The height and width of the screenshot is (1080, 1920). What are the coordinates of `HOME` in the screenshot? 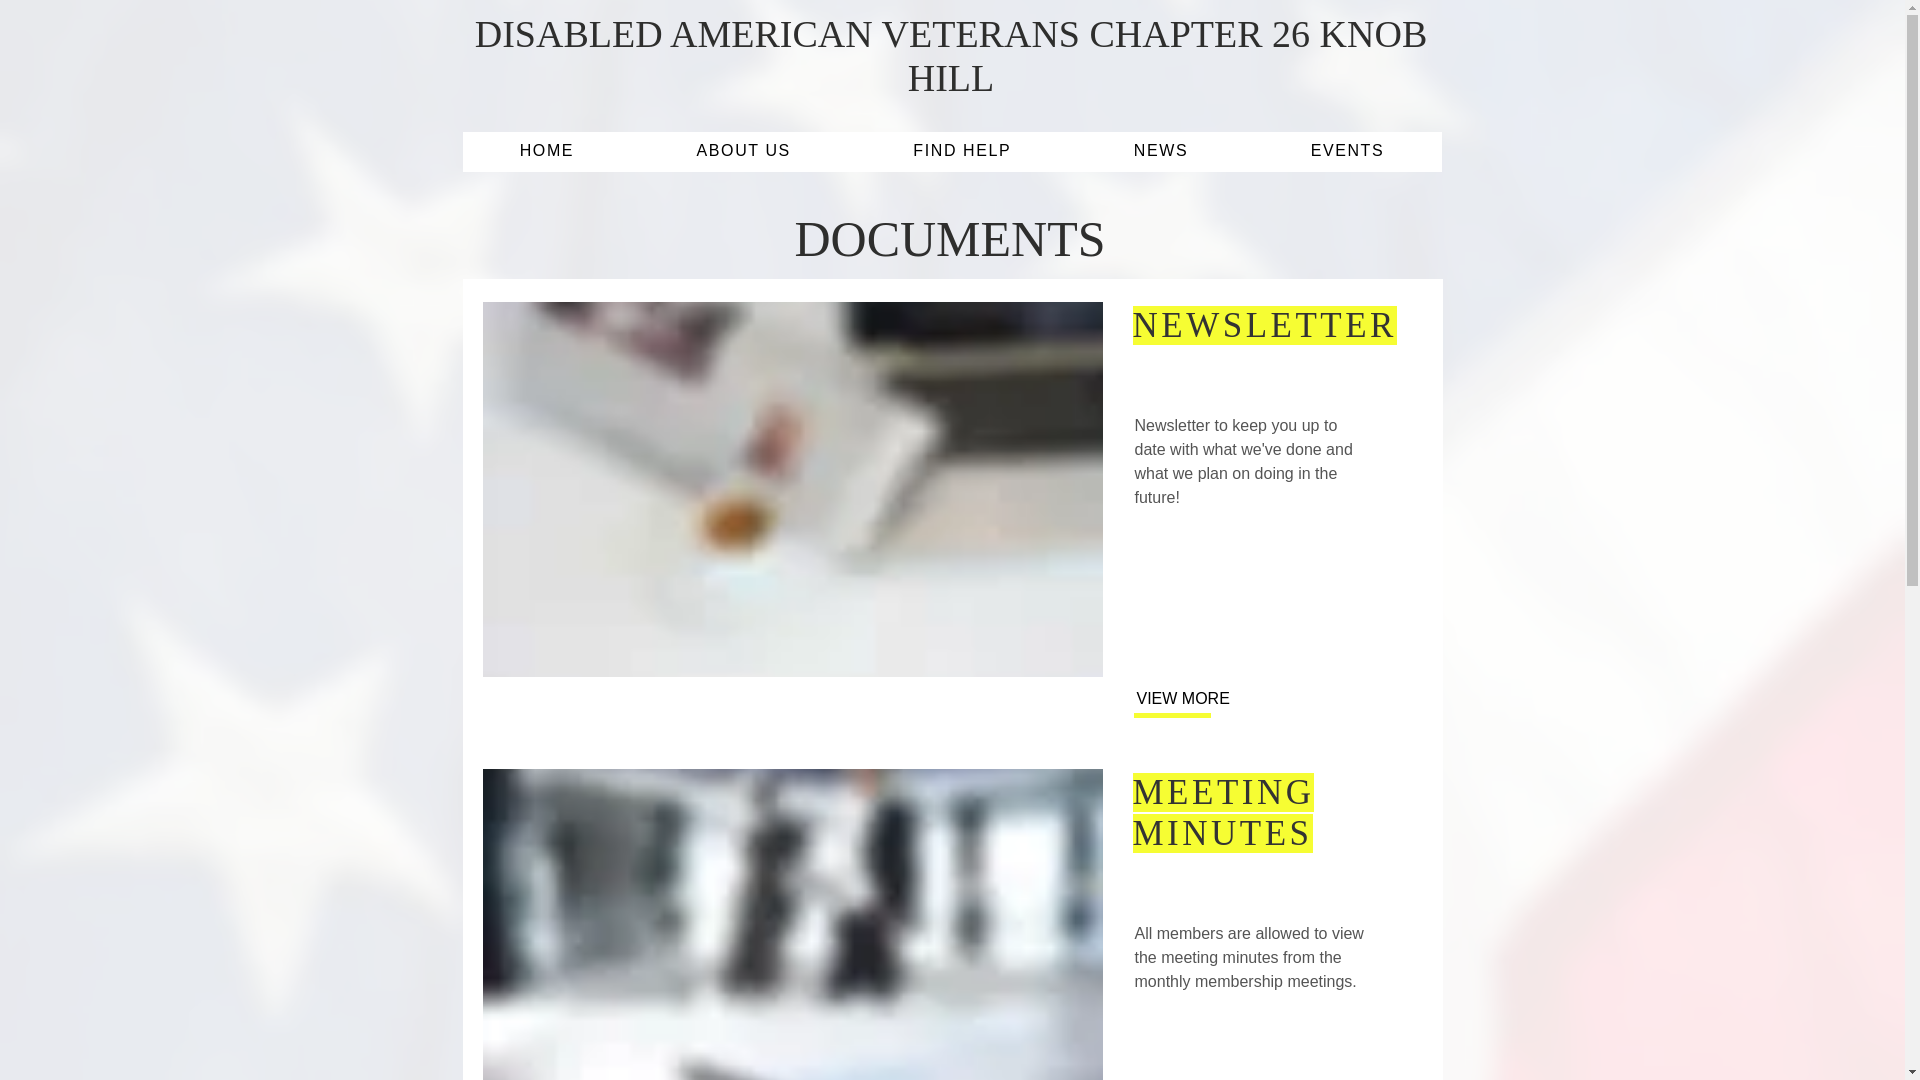 It's located at (546, 151).